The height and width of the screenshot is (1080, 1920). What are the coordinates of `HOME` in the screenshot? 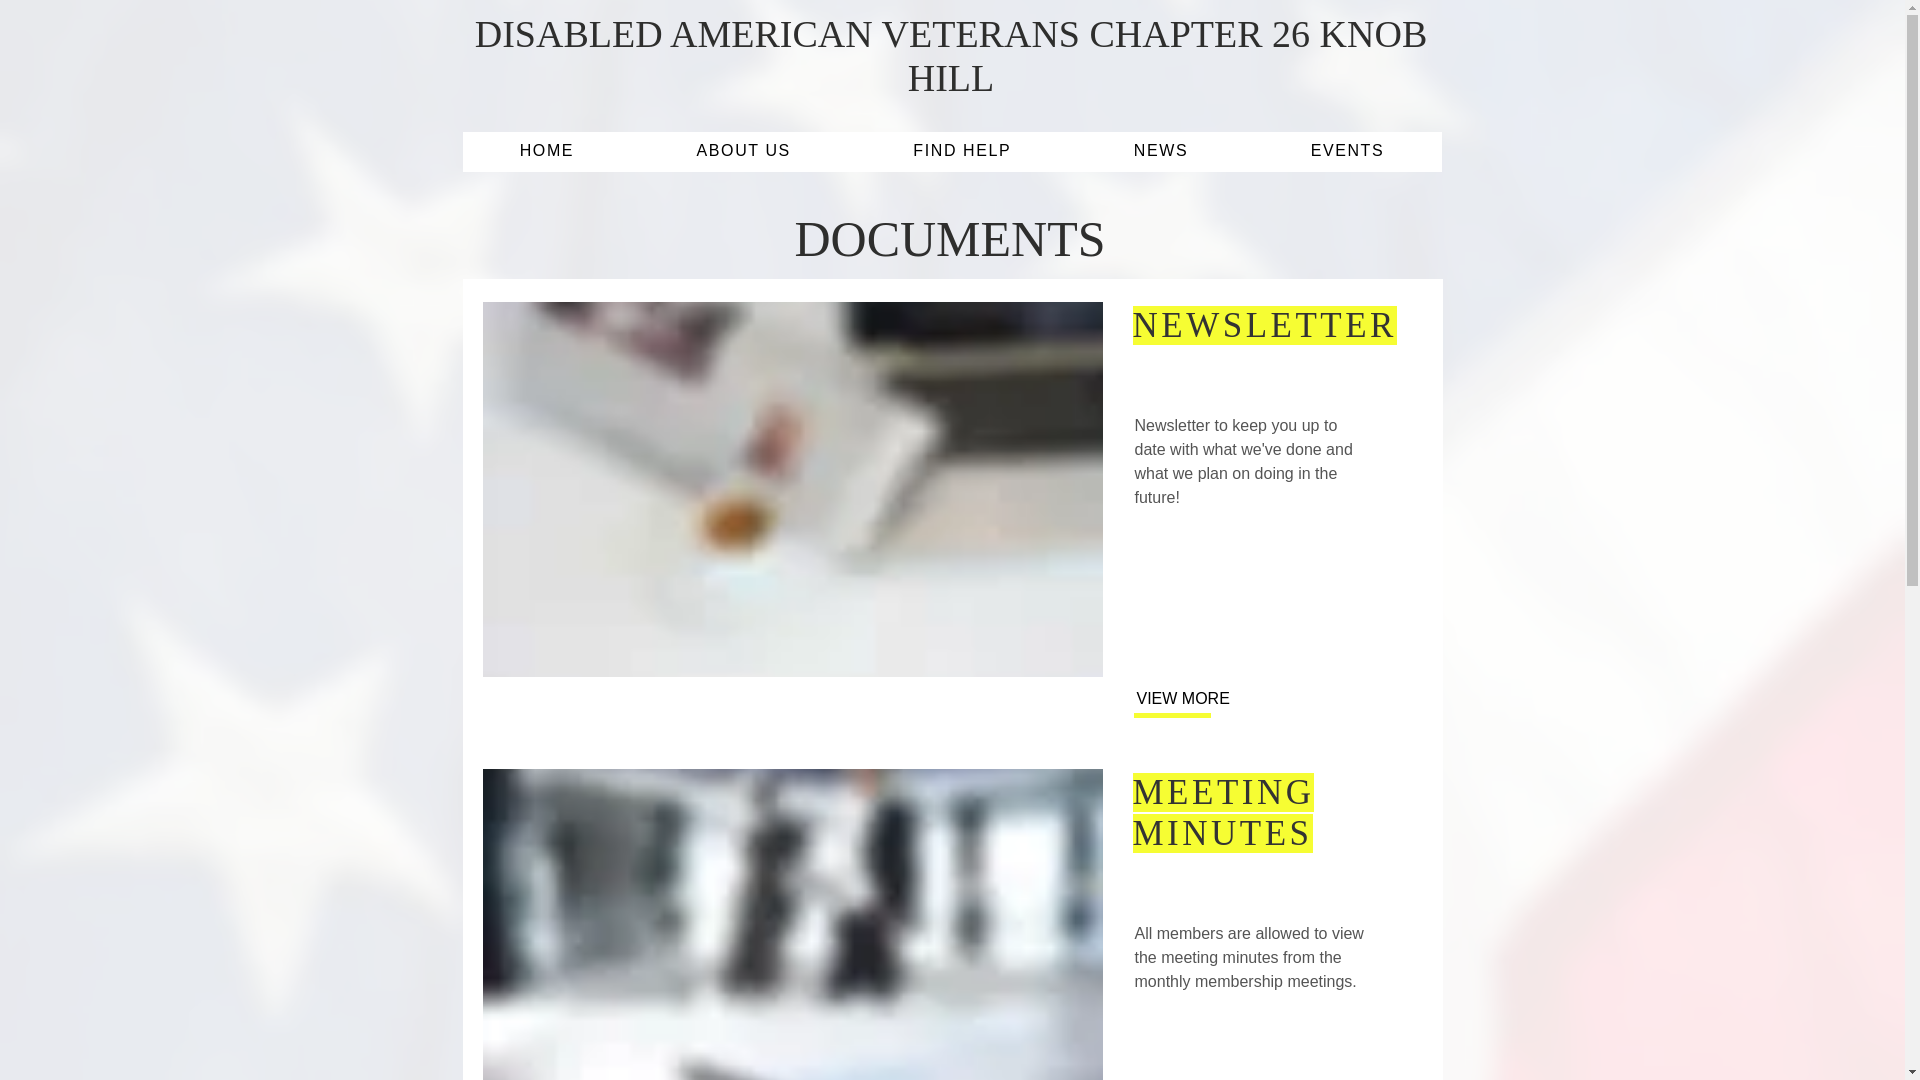 It's located at (546, 151).